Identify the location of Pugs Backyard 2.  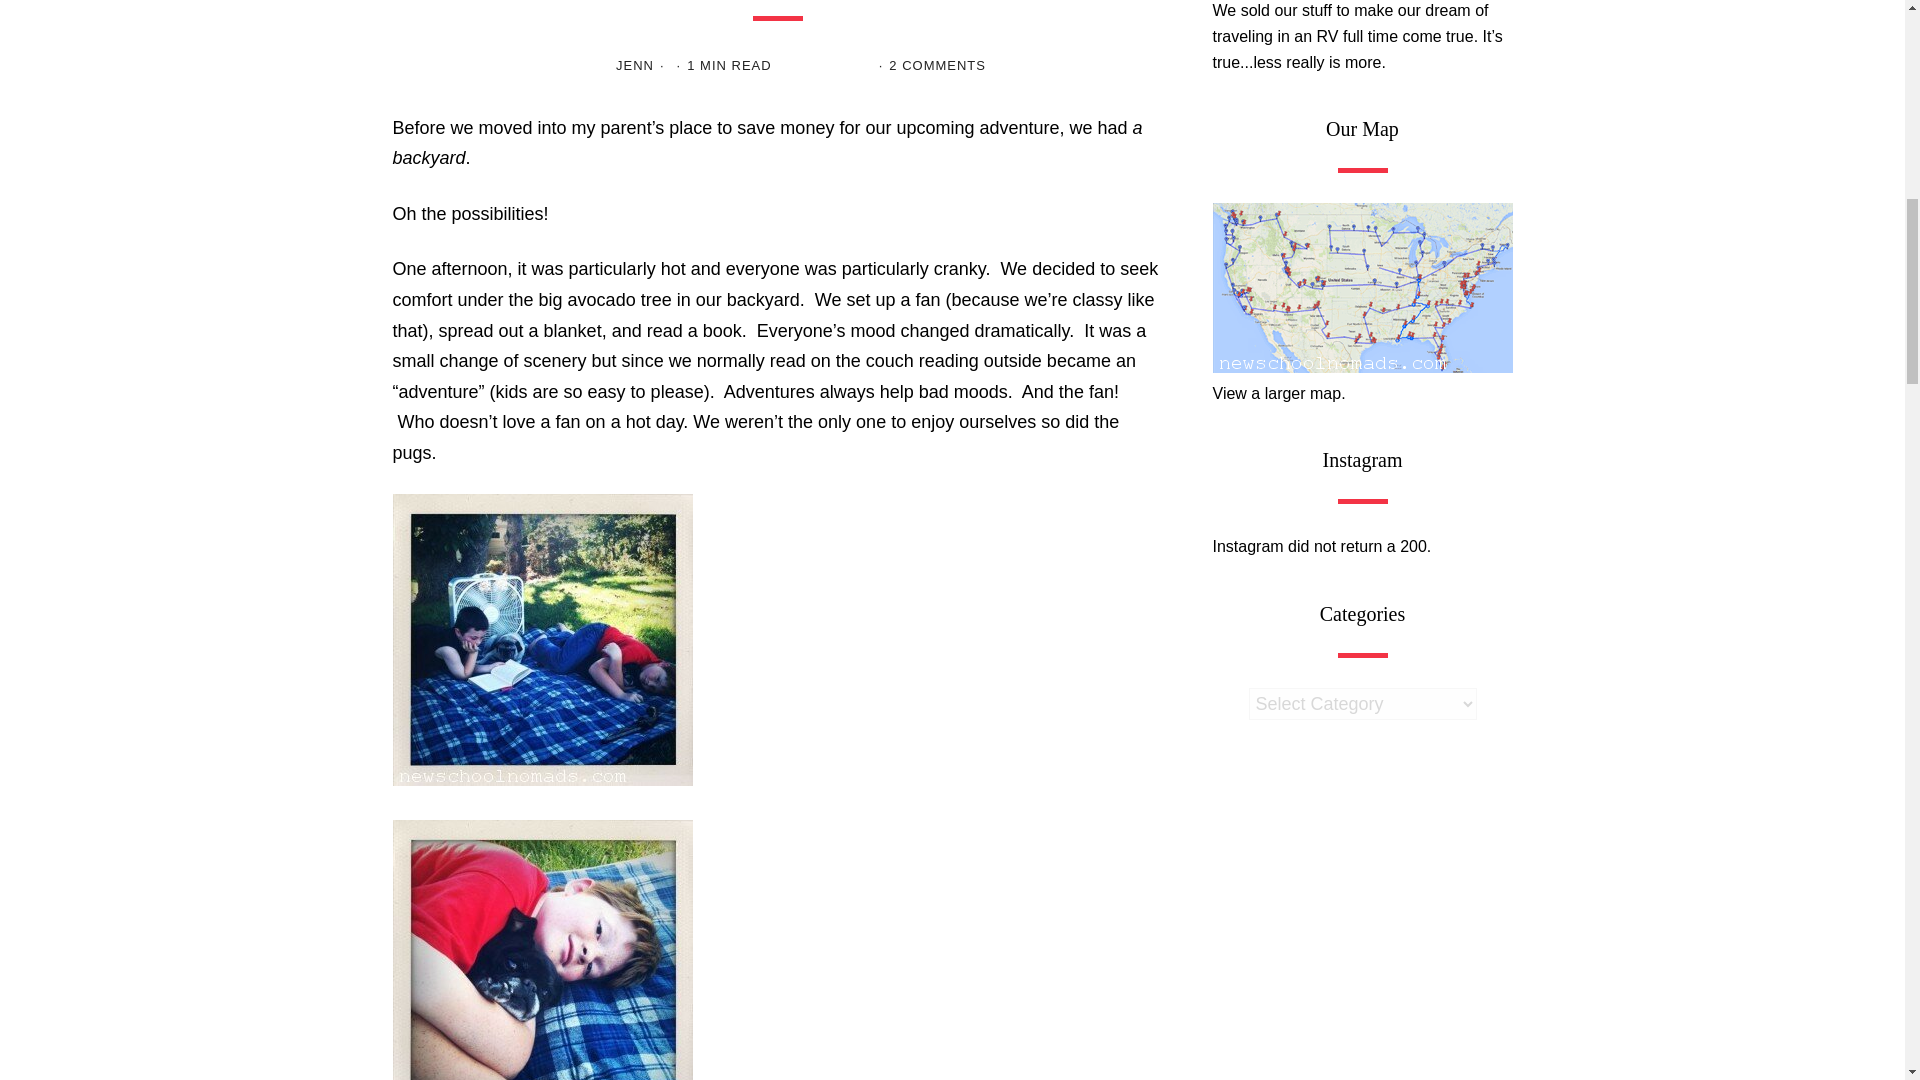
(541, 640).